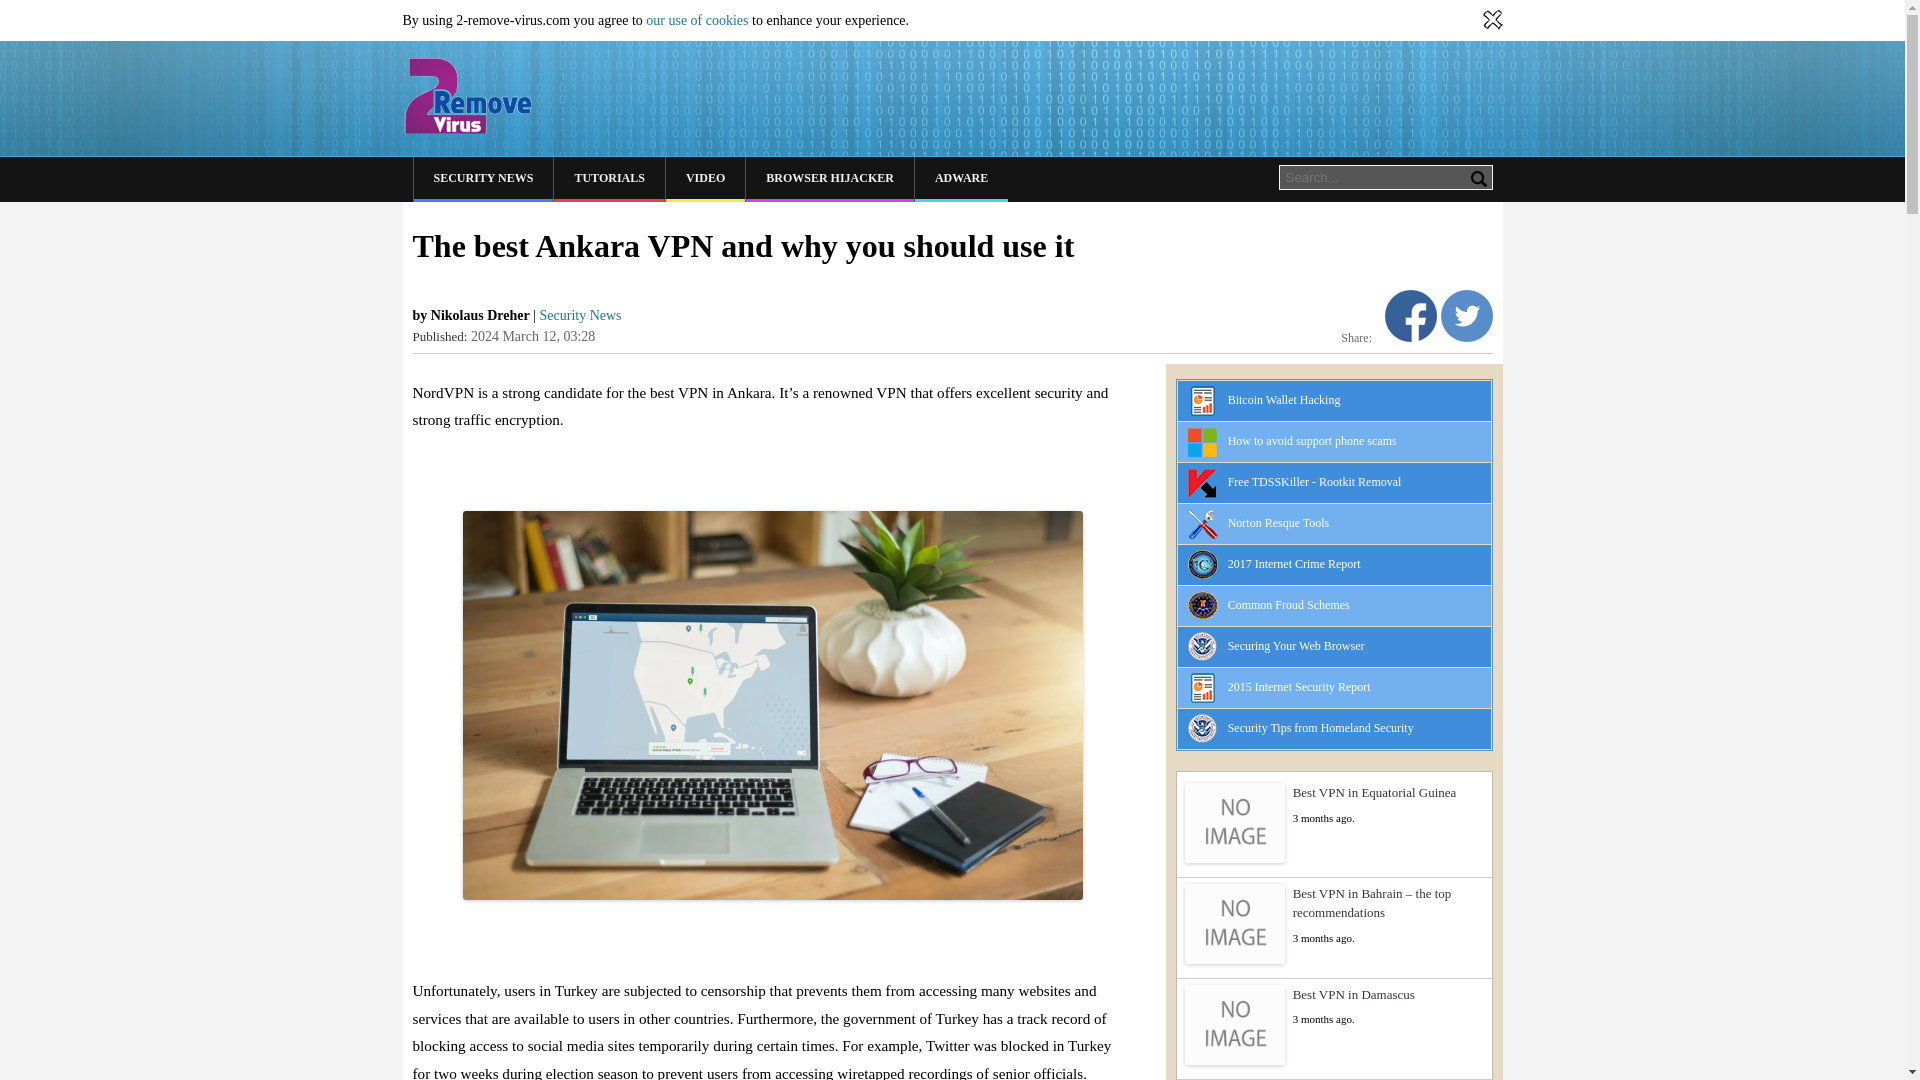 Image resolution: width=1920 pixels, height=1080 pixels. I want to click on Bitcoin Wallet Hacking, so click(1284, 400).